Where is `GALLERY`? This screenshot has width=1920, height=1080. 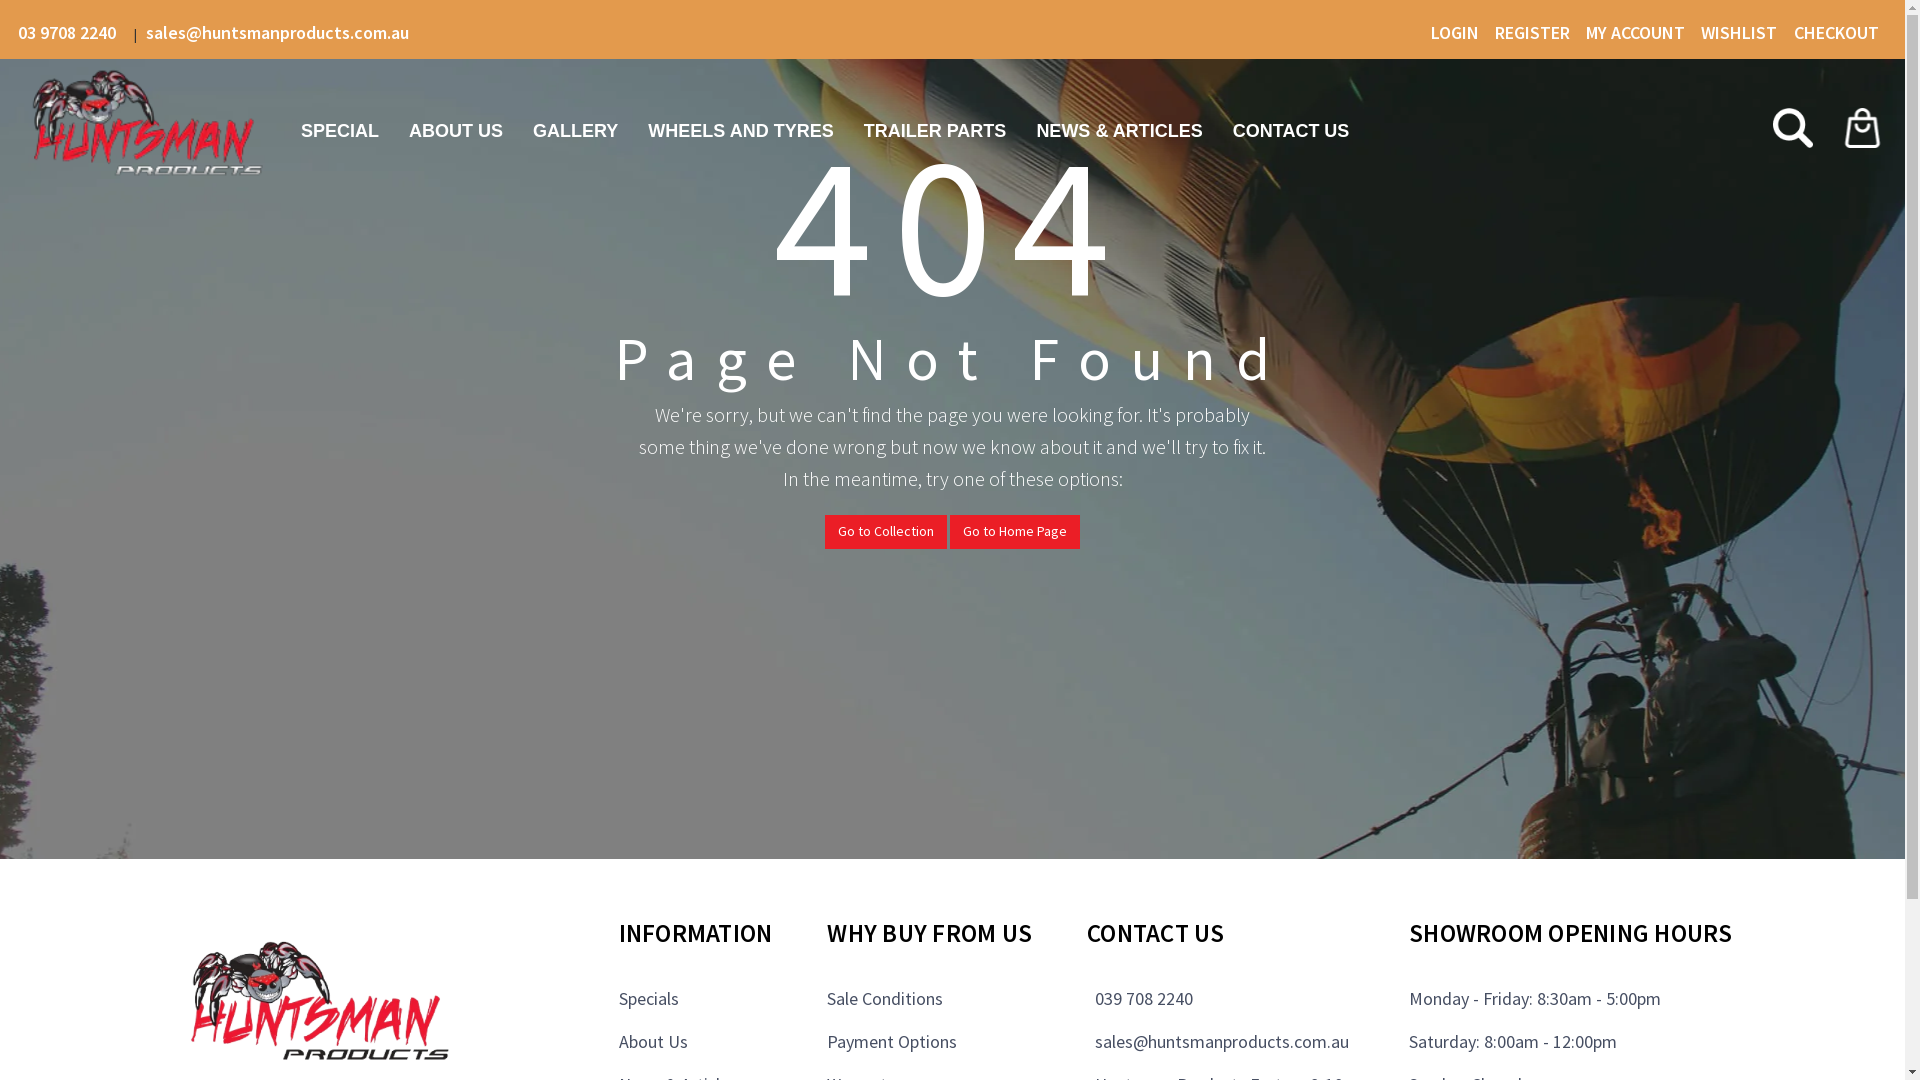
GALLERY is located at coordinates (576, 131).